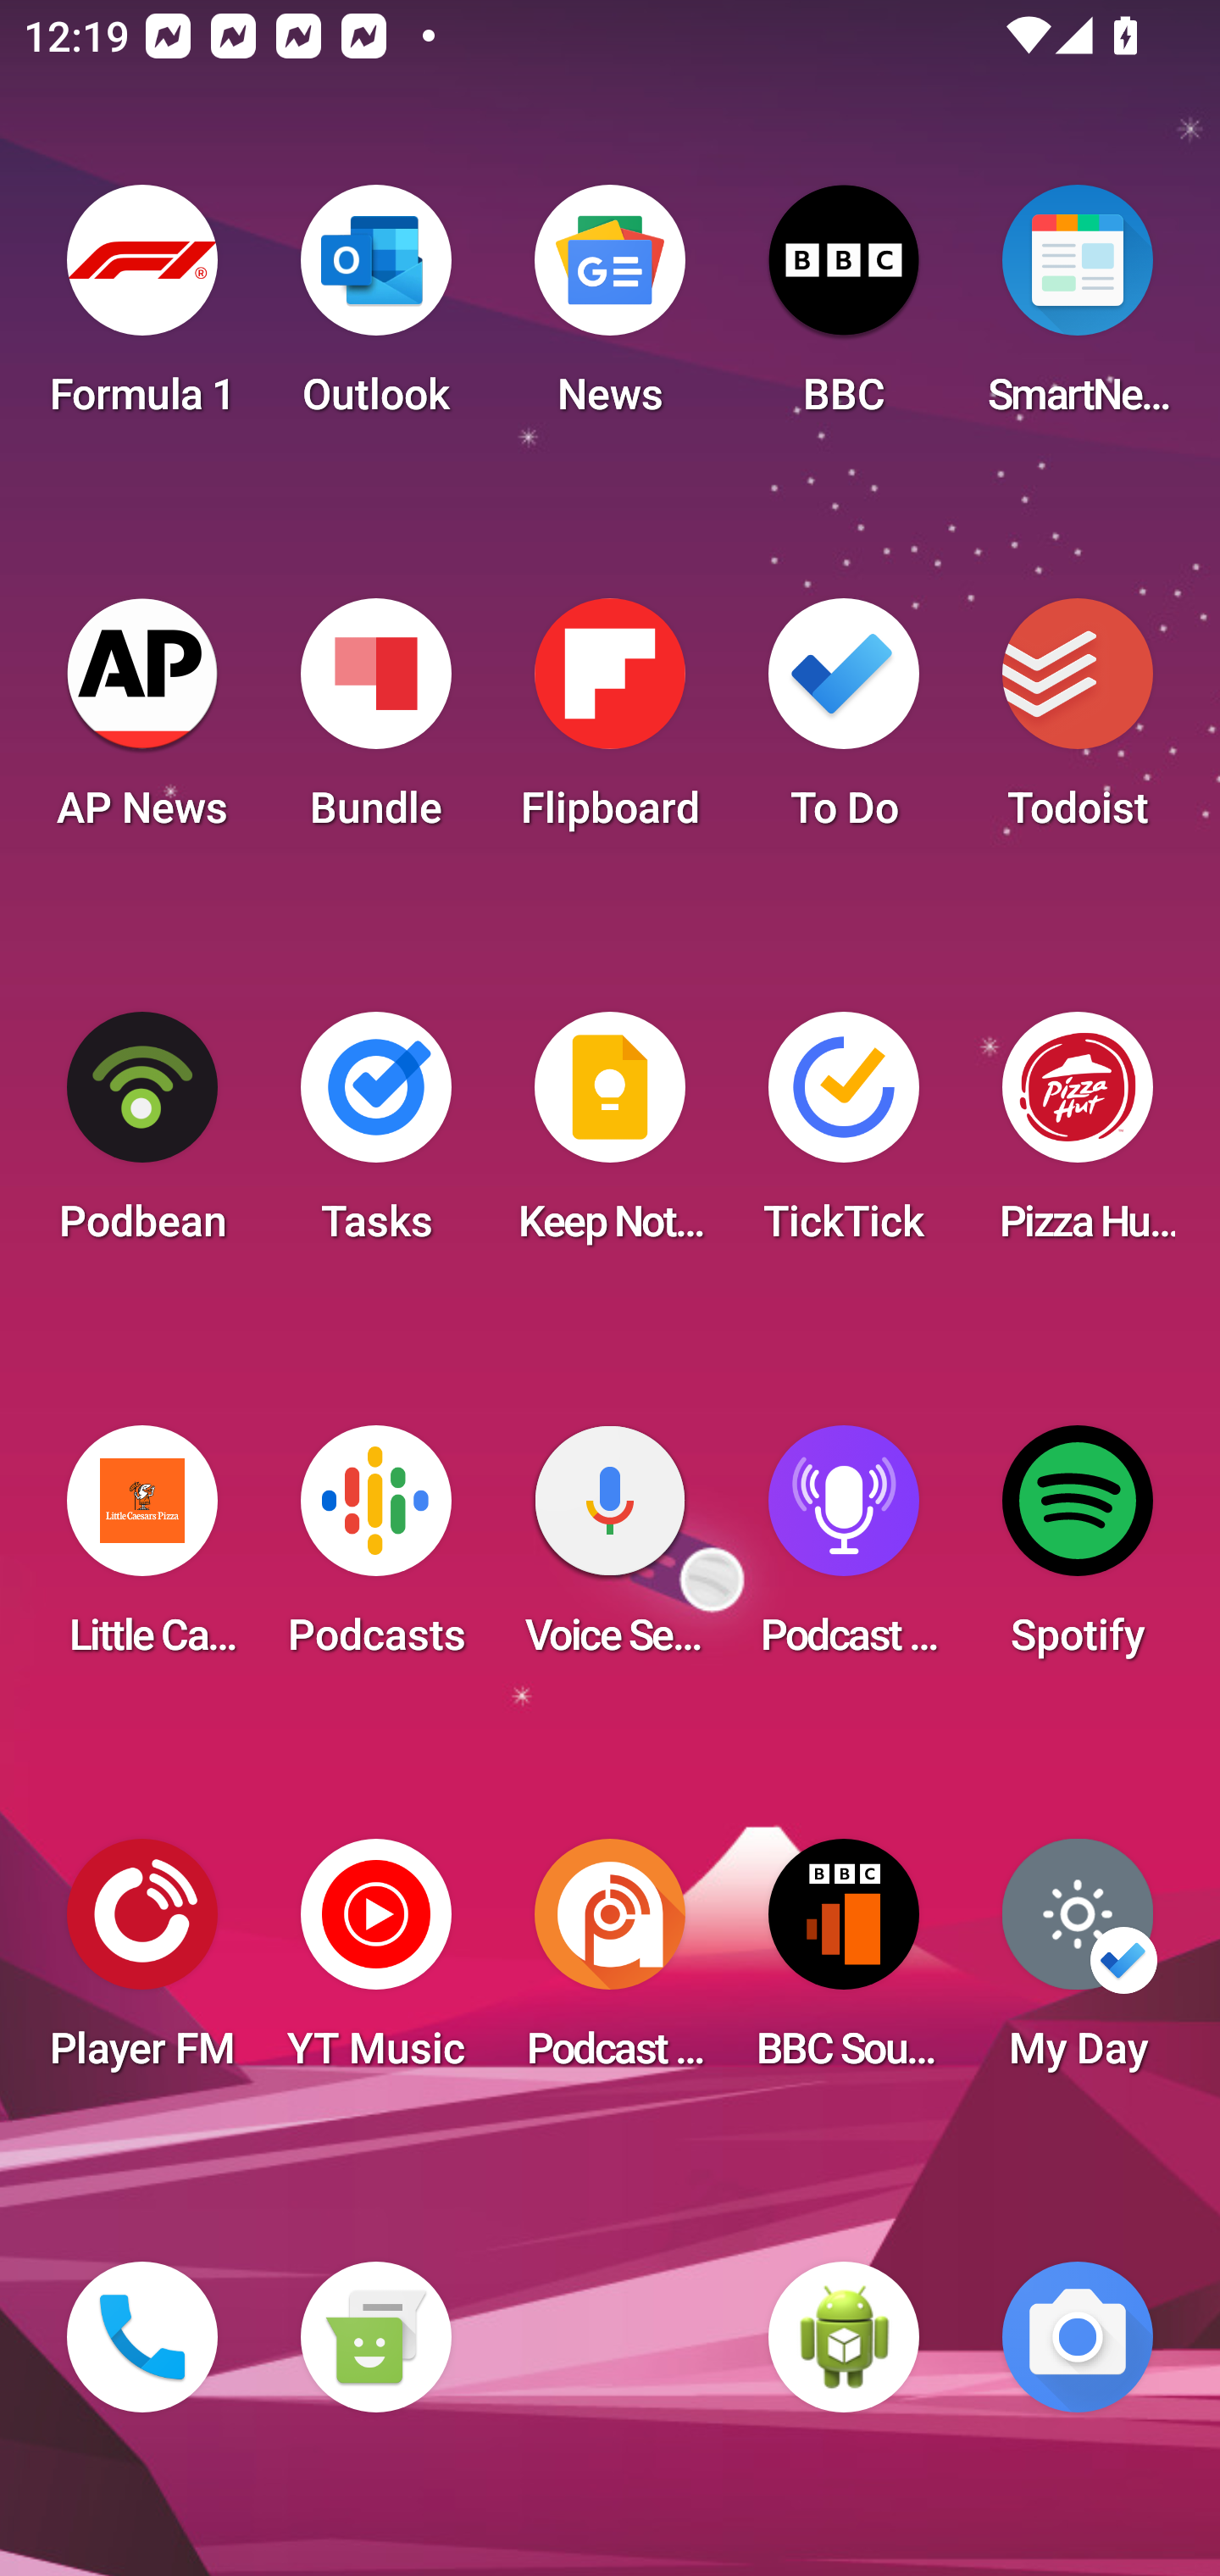 The image size is (1220, 2576). I want to click on BBC Sounds, so click(844, 1964).